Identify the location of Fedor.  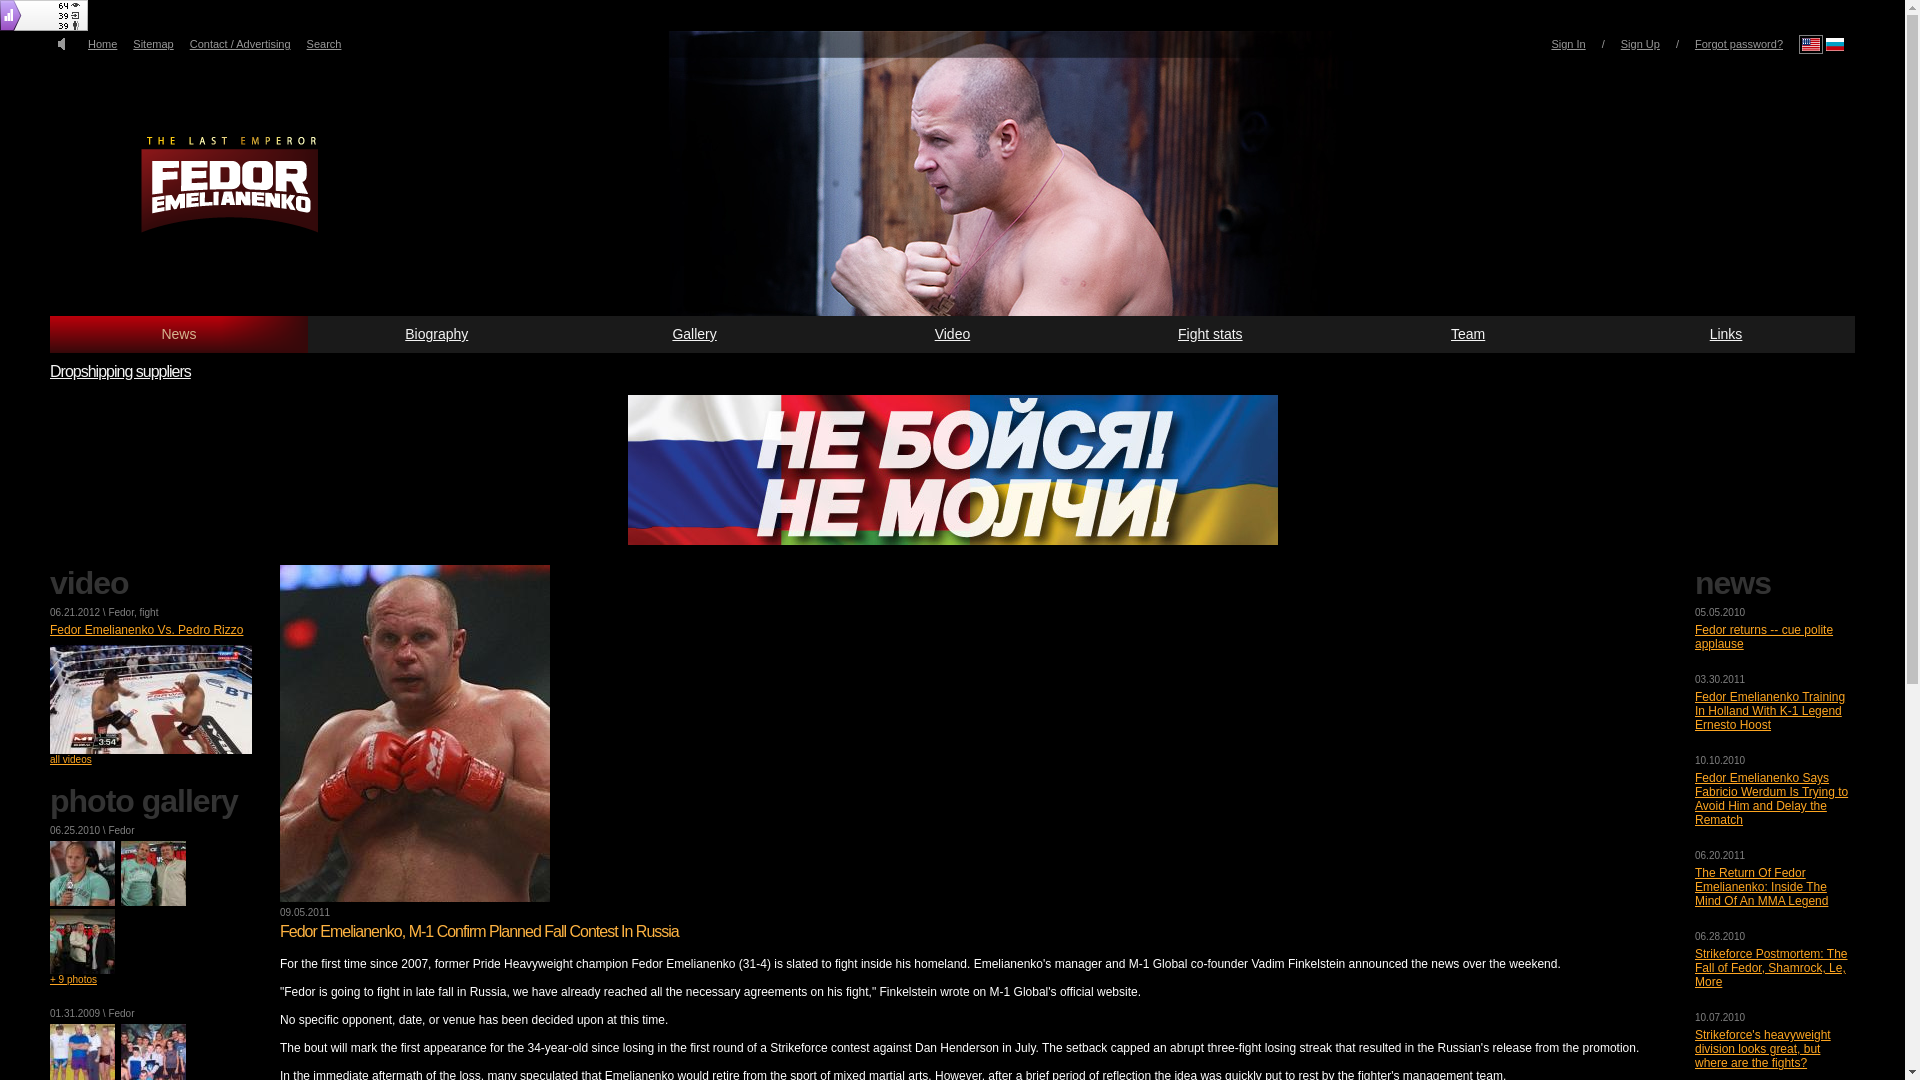
(120, 612).